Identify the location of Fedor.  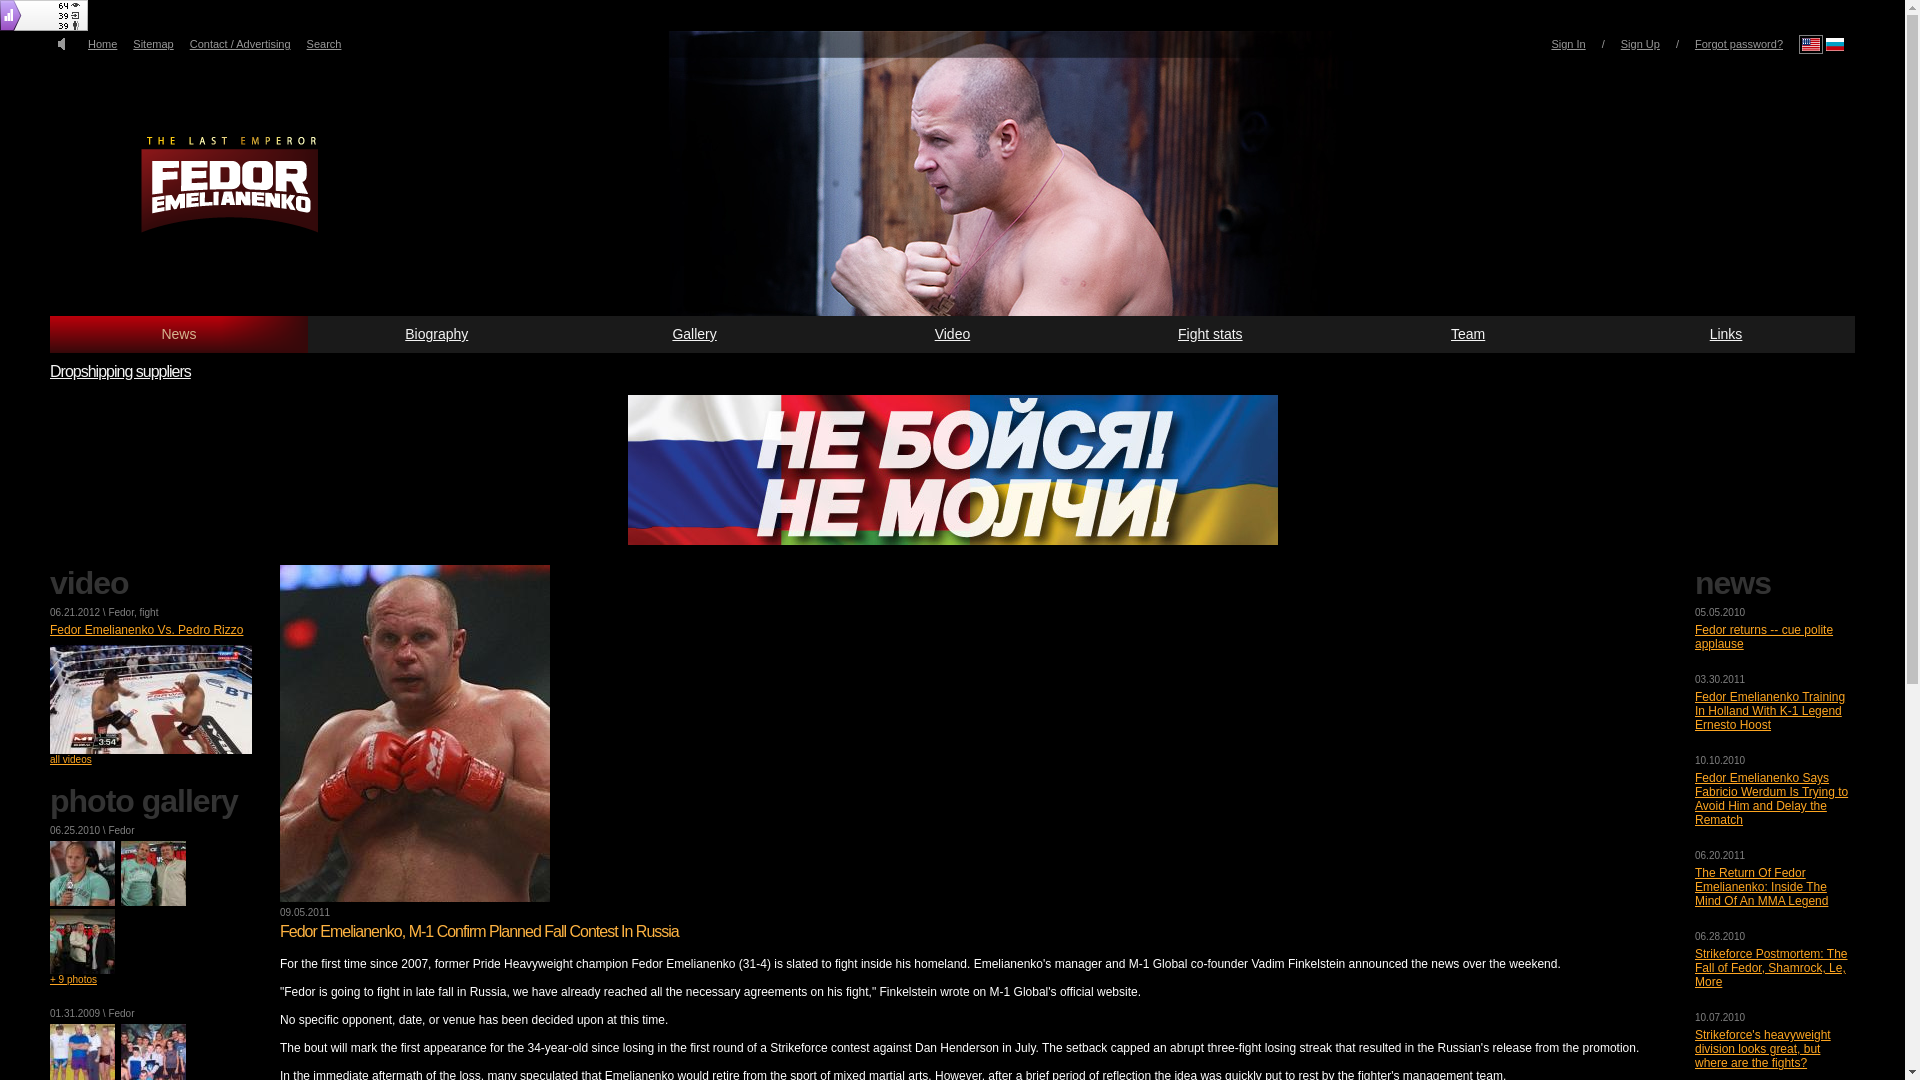
(120, 612).